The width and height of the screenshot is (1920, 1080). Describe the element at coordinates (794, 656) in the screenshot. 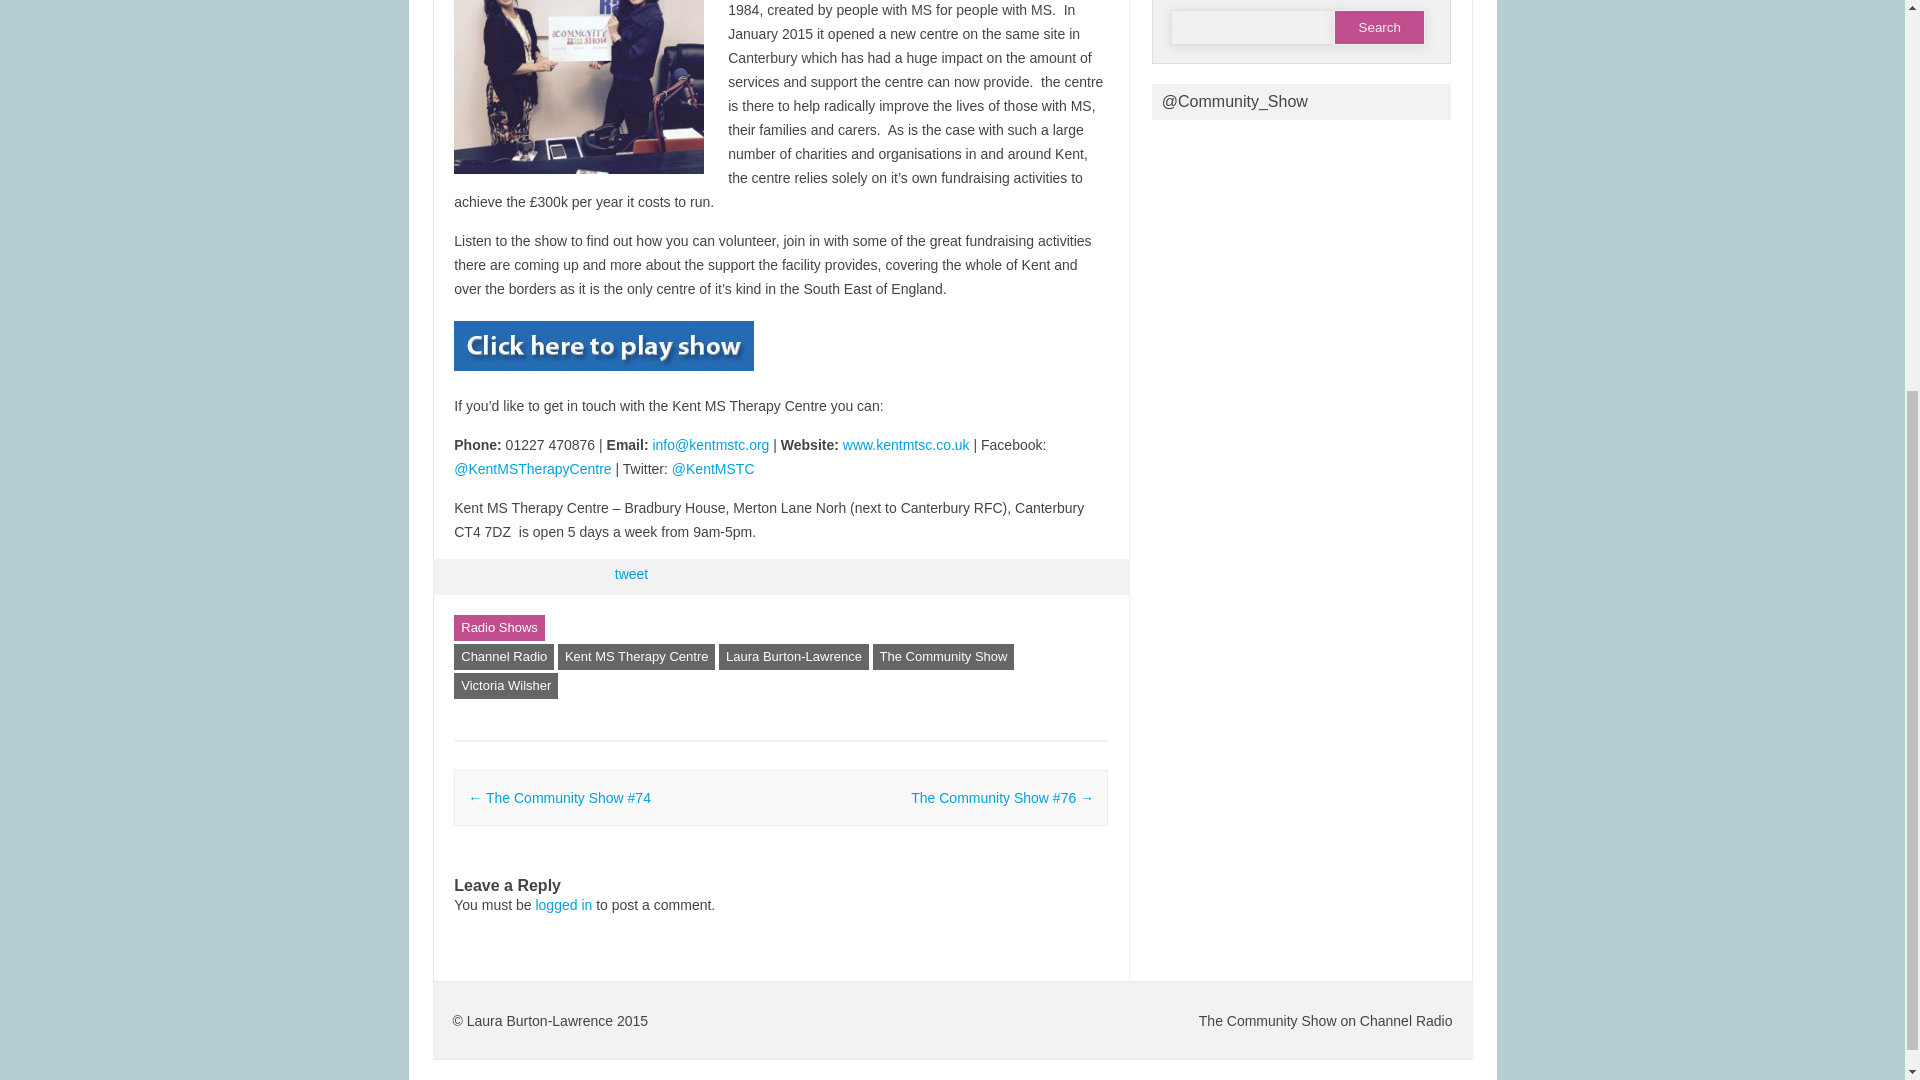

I see `Laura Burton-Lawrence` at that location.